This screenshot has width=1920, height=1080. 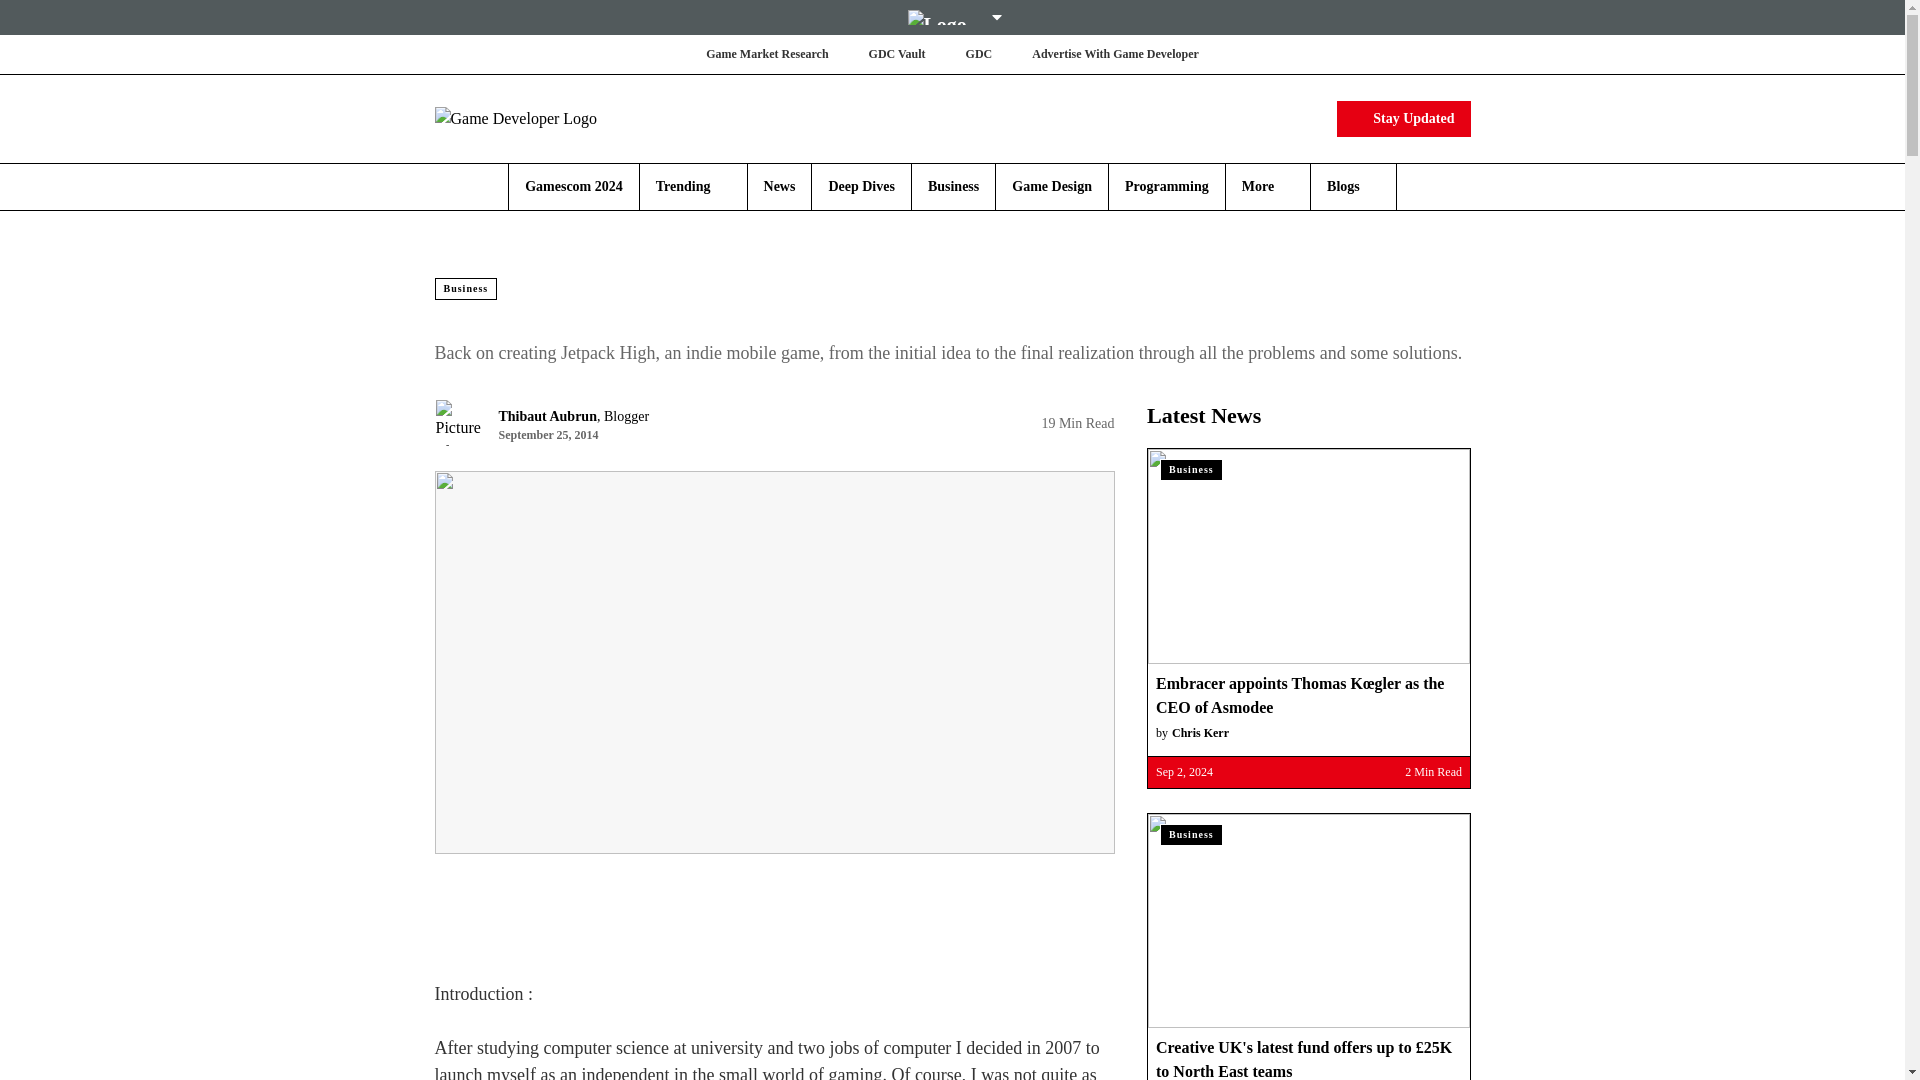 What do you see at coordinates (953, 186) in the screenshot?
I see `Business` at bounding box center [953, 186].